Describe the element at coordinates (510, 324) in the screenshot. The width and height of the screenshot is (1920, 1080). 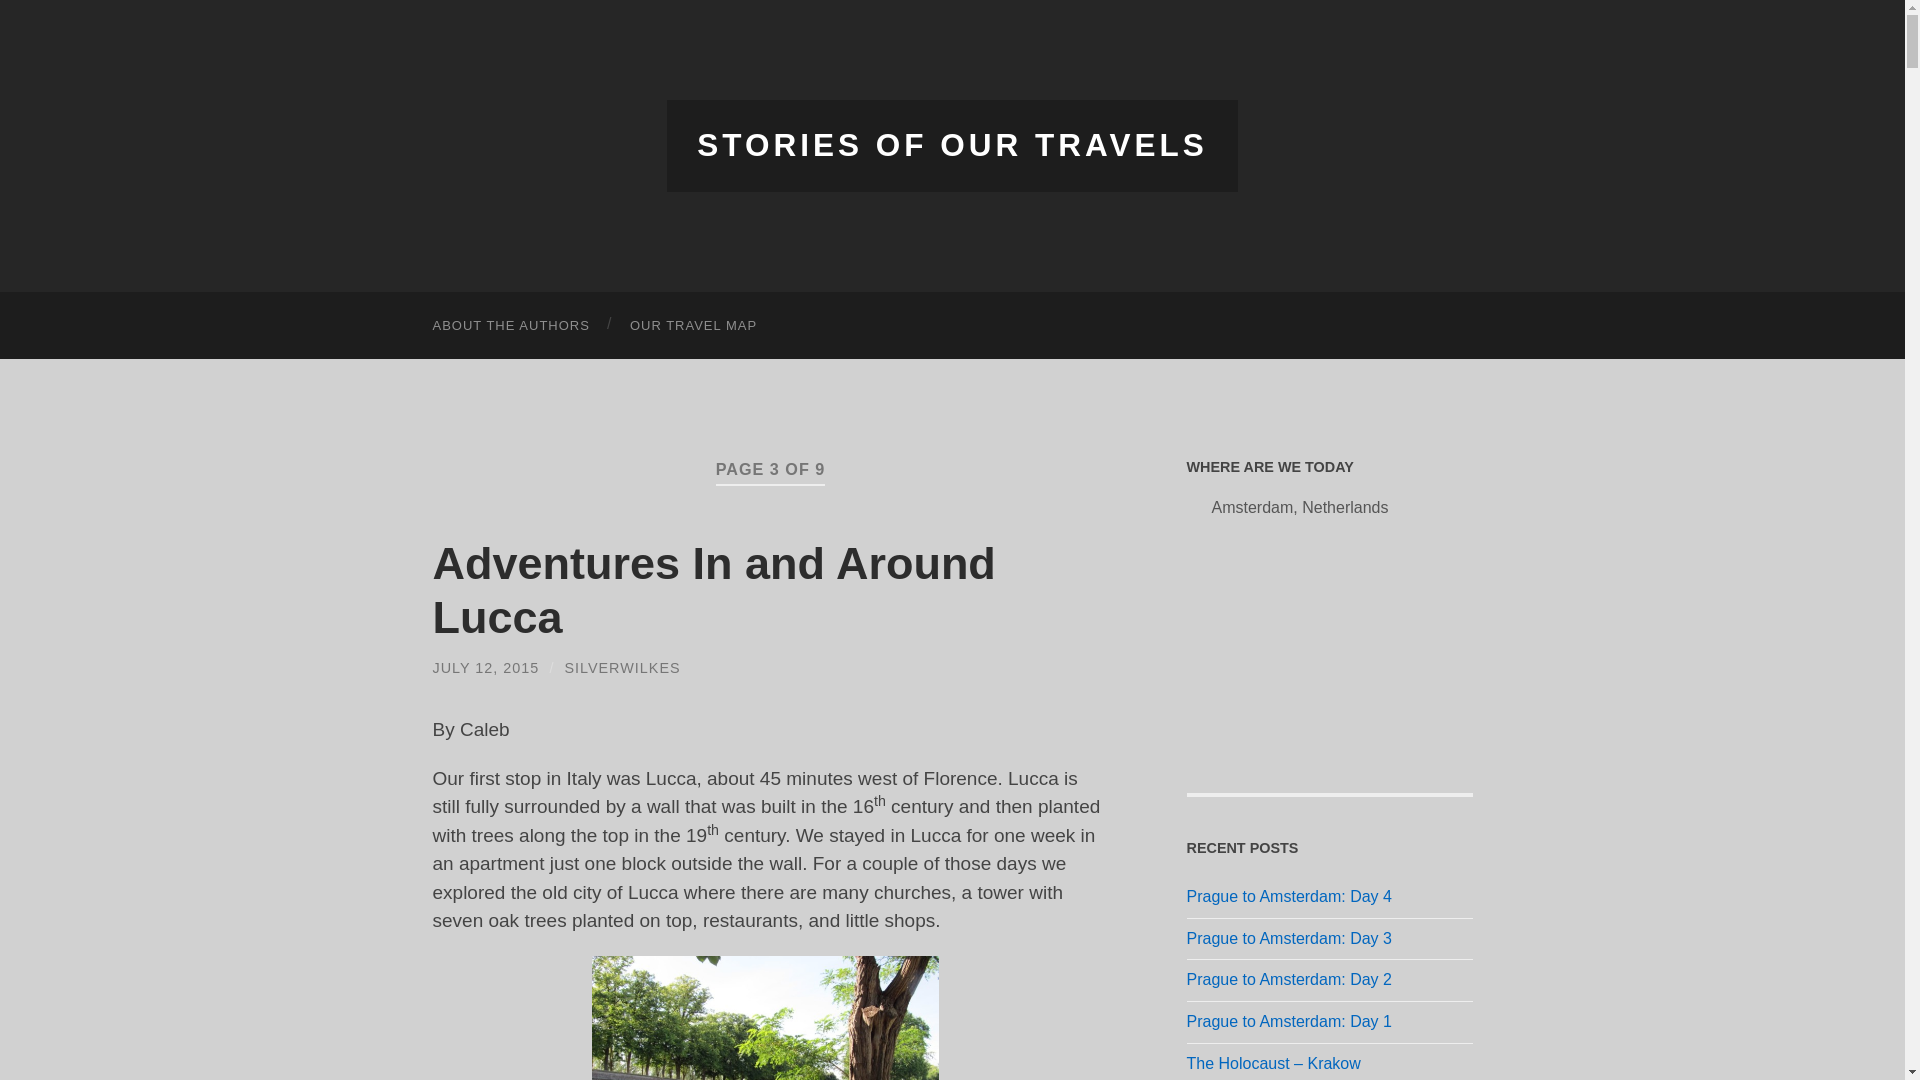
I see `ABOUT THE AUTHORS` at that location.